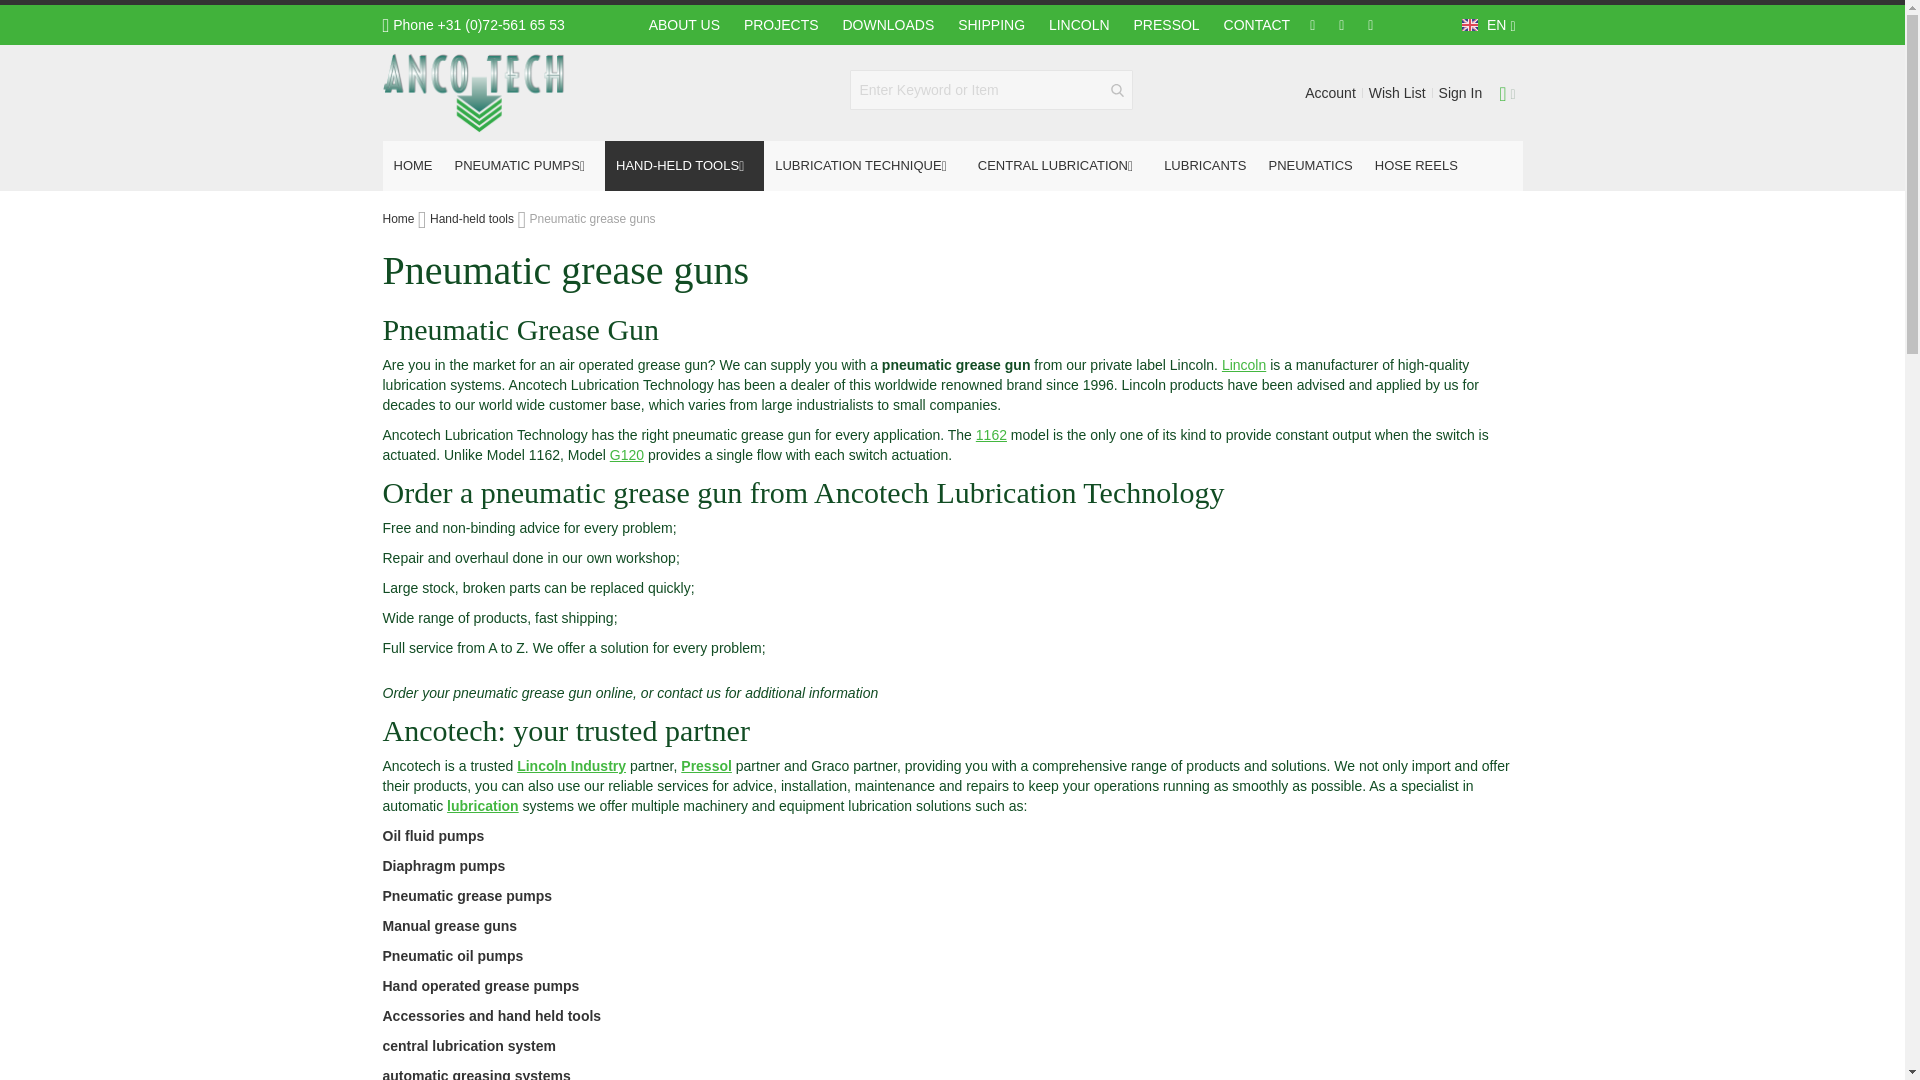  What do you see at coordinates (1370, 26) in the screenshot?
I see `YouTube` at bounding box center [1370, 26].